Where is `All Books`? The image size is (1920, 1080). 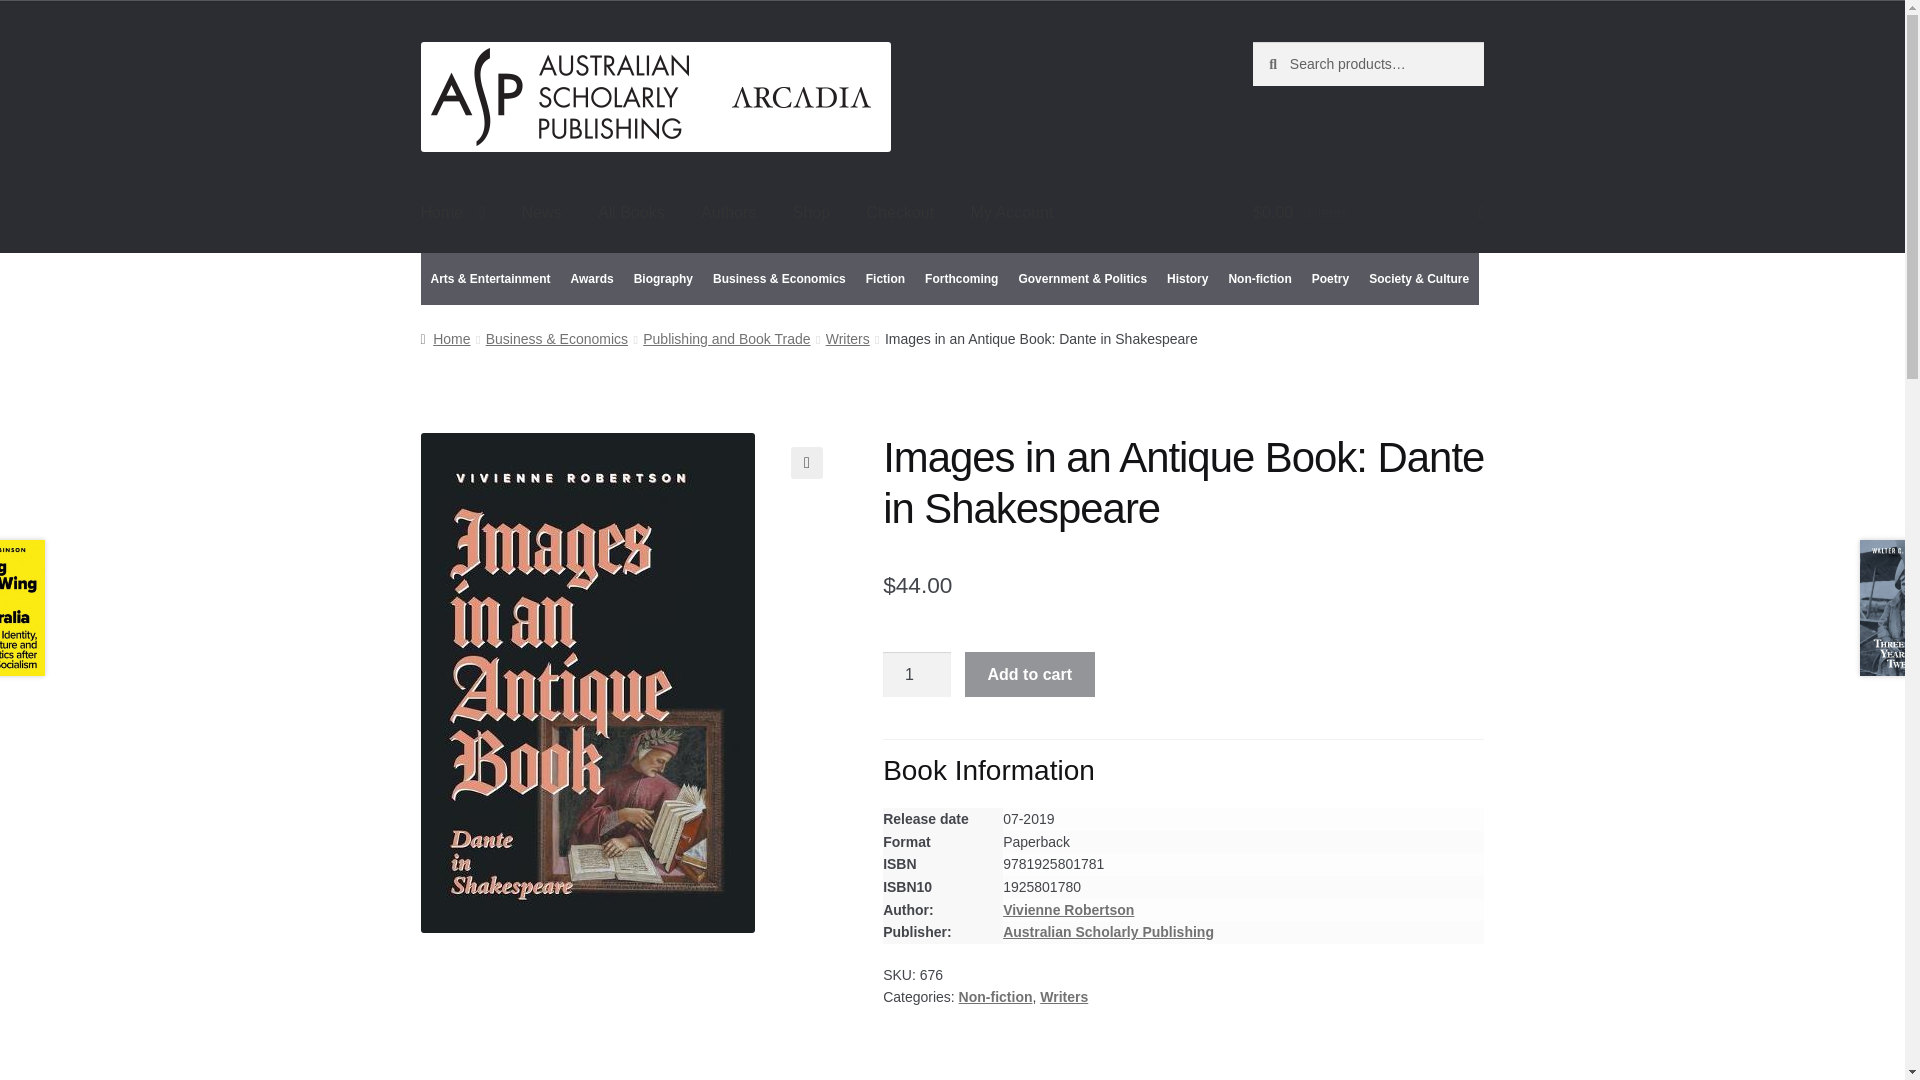
All Books is located at coordinates (631, 213).